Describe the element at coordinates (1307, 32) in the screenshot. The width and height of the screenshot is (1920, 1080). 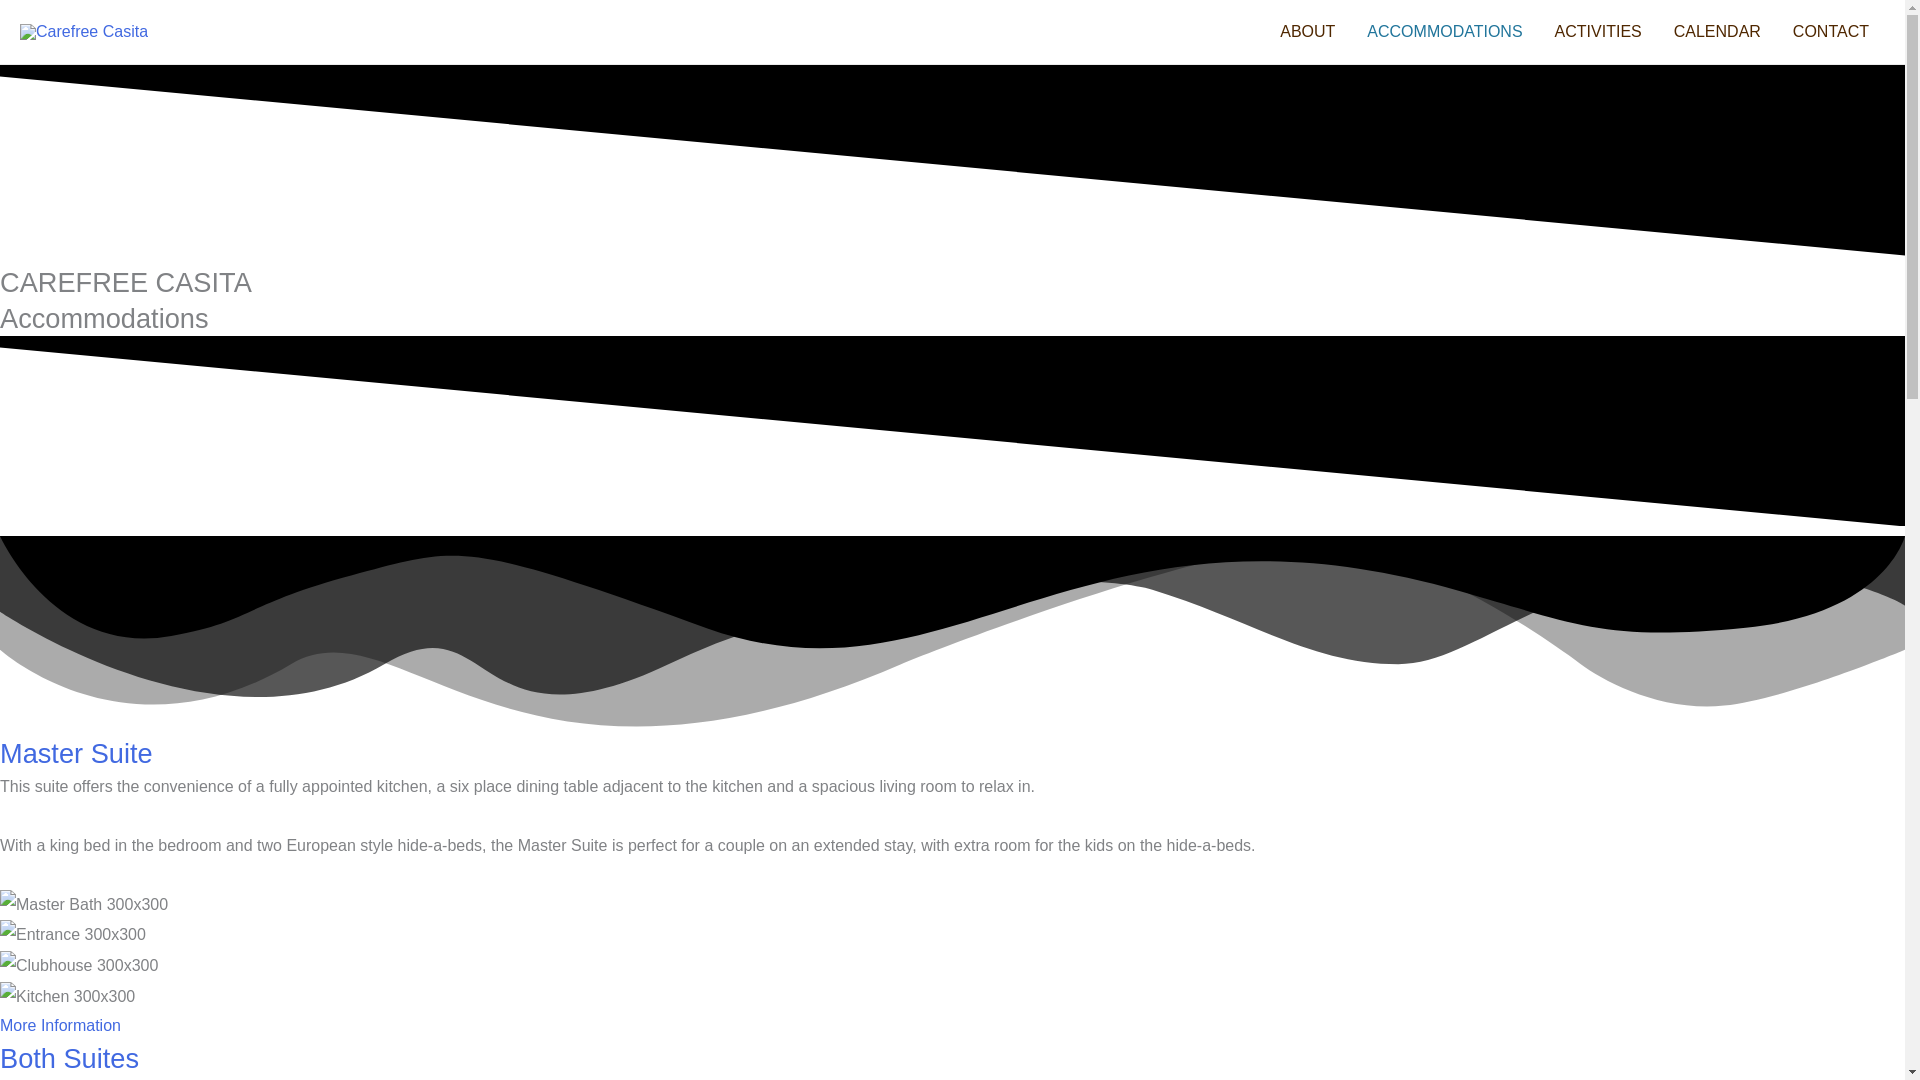
I see `ABOUT` at that location.